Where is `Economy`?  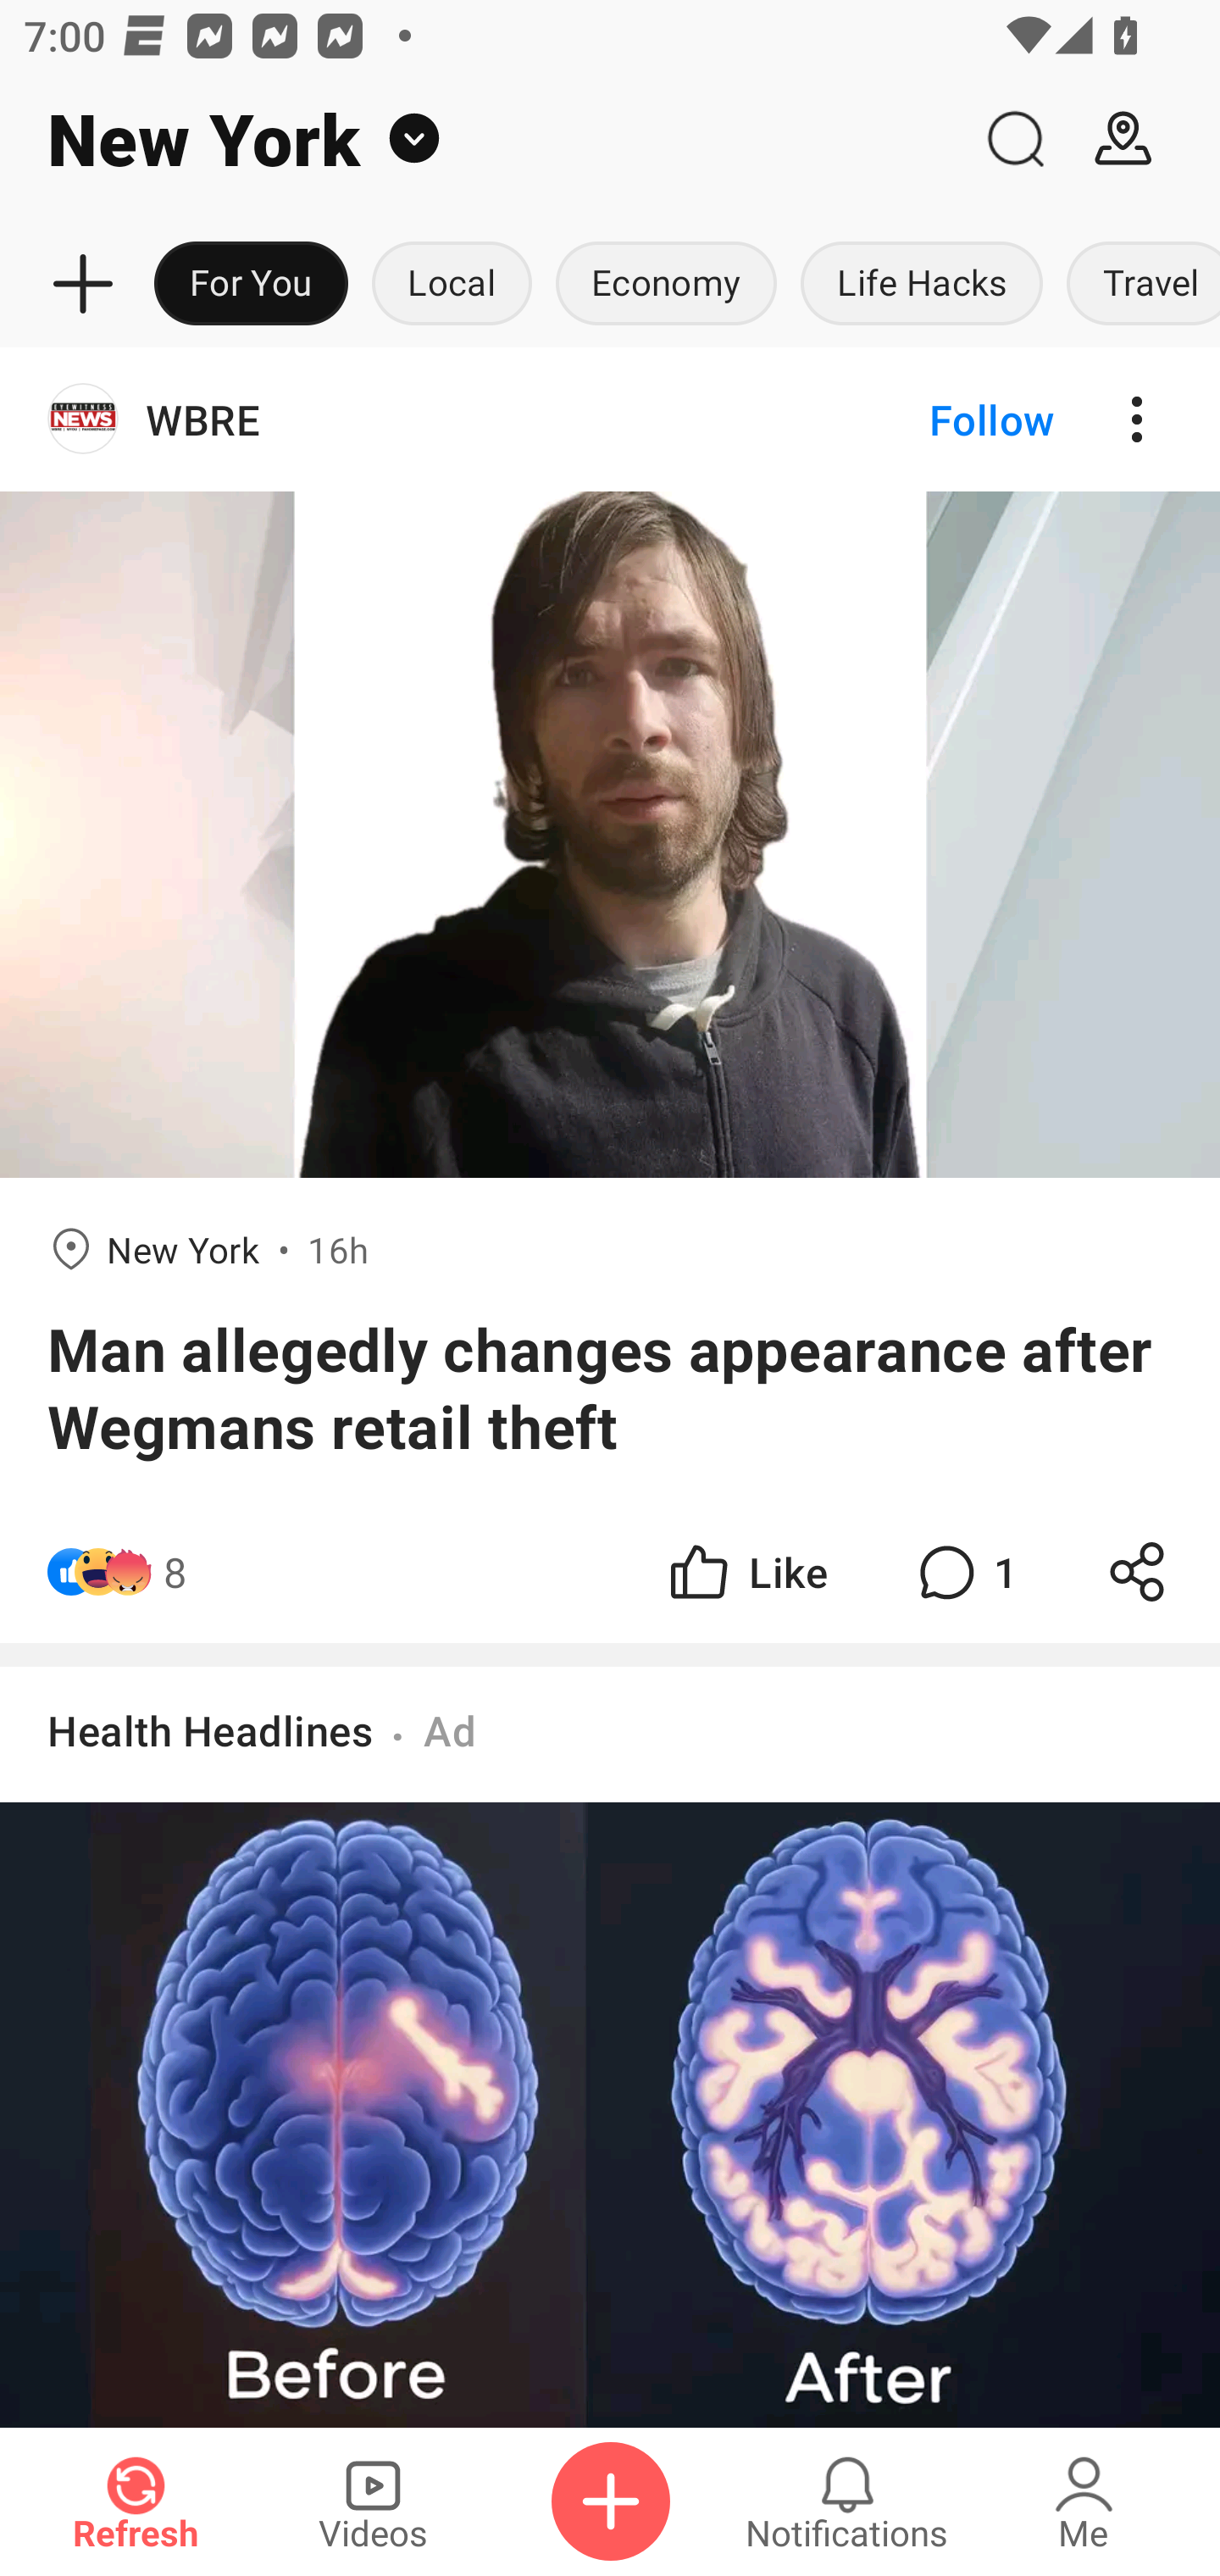 Economy is located at coordinates (666, 285).